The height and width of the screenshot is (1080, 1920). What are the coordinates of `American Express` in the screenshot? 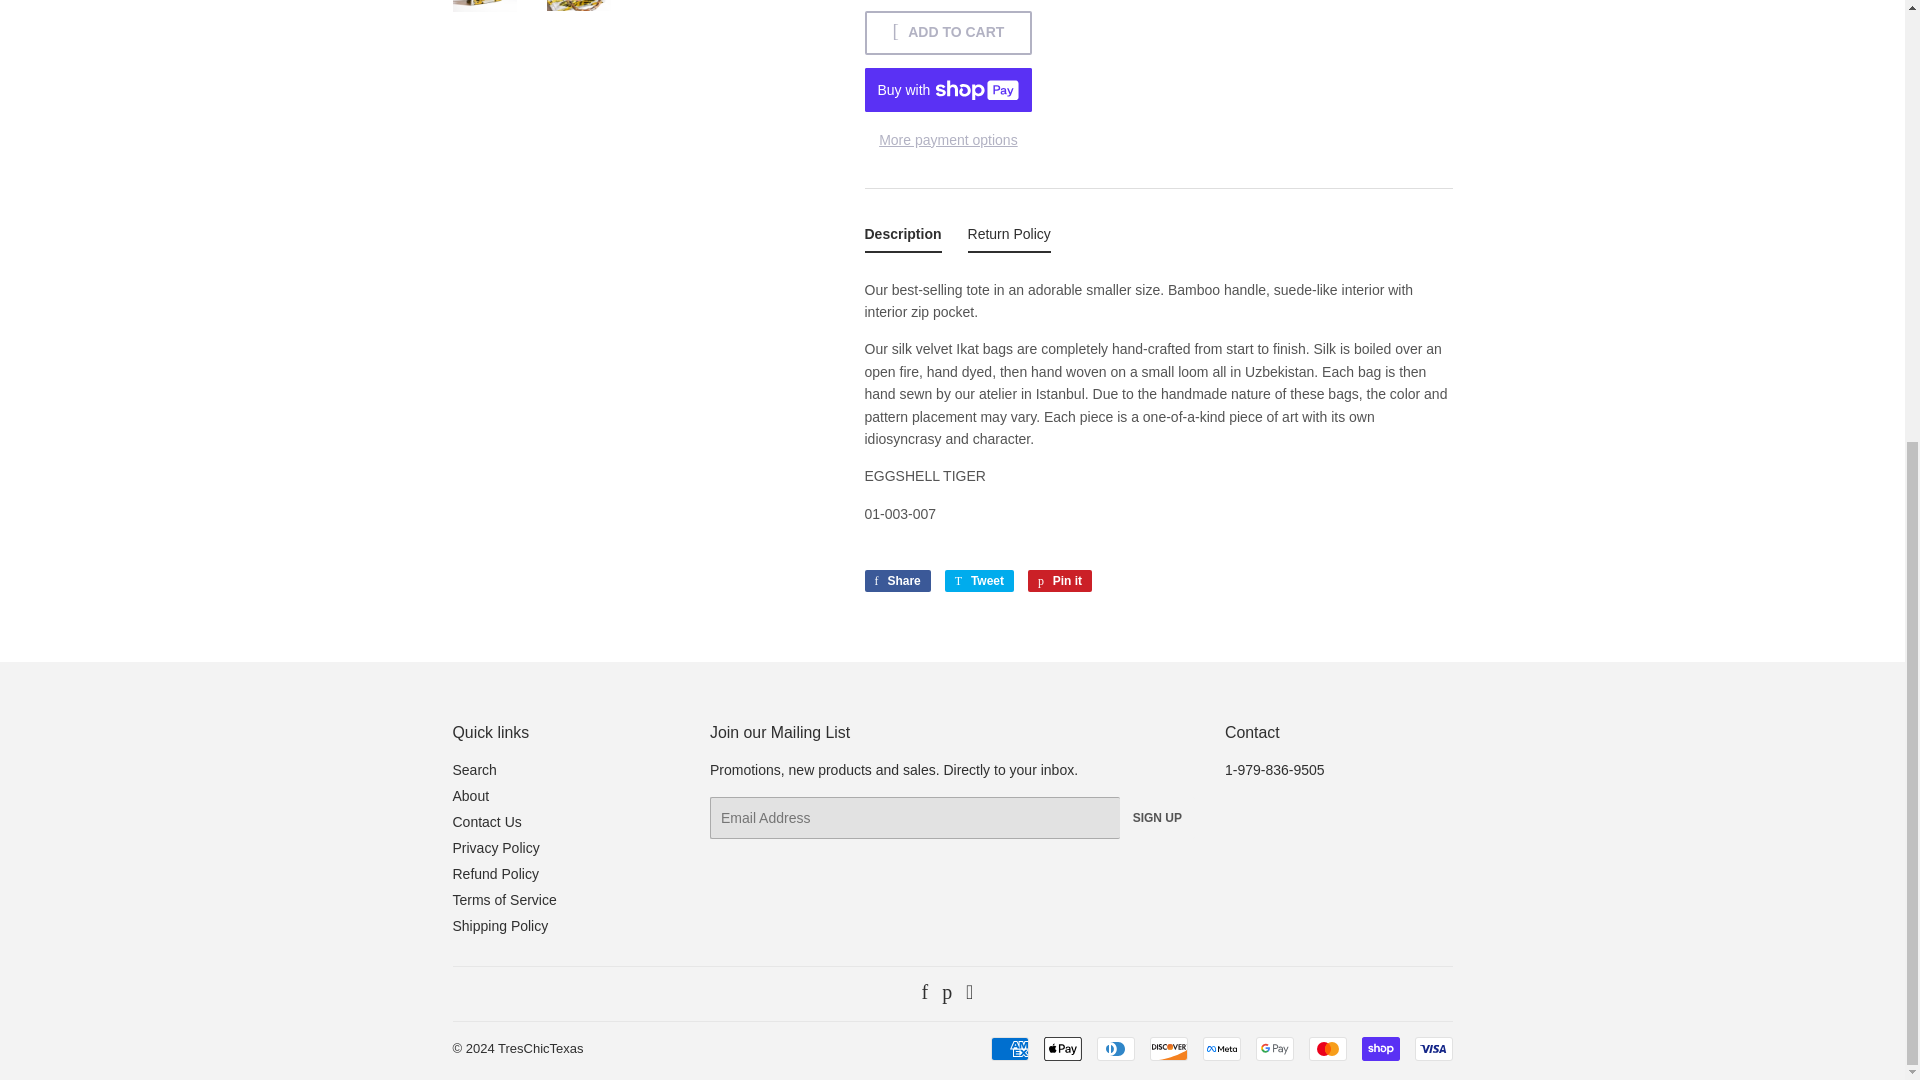 It's located at (1008, 1048).